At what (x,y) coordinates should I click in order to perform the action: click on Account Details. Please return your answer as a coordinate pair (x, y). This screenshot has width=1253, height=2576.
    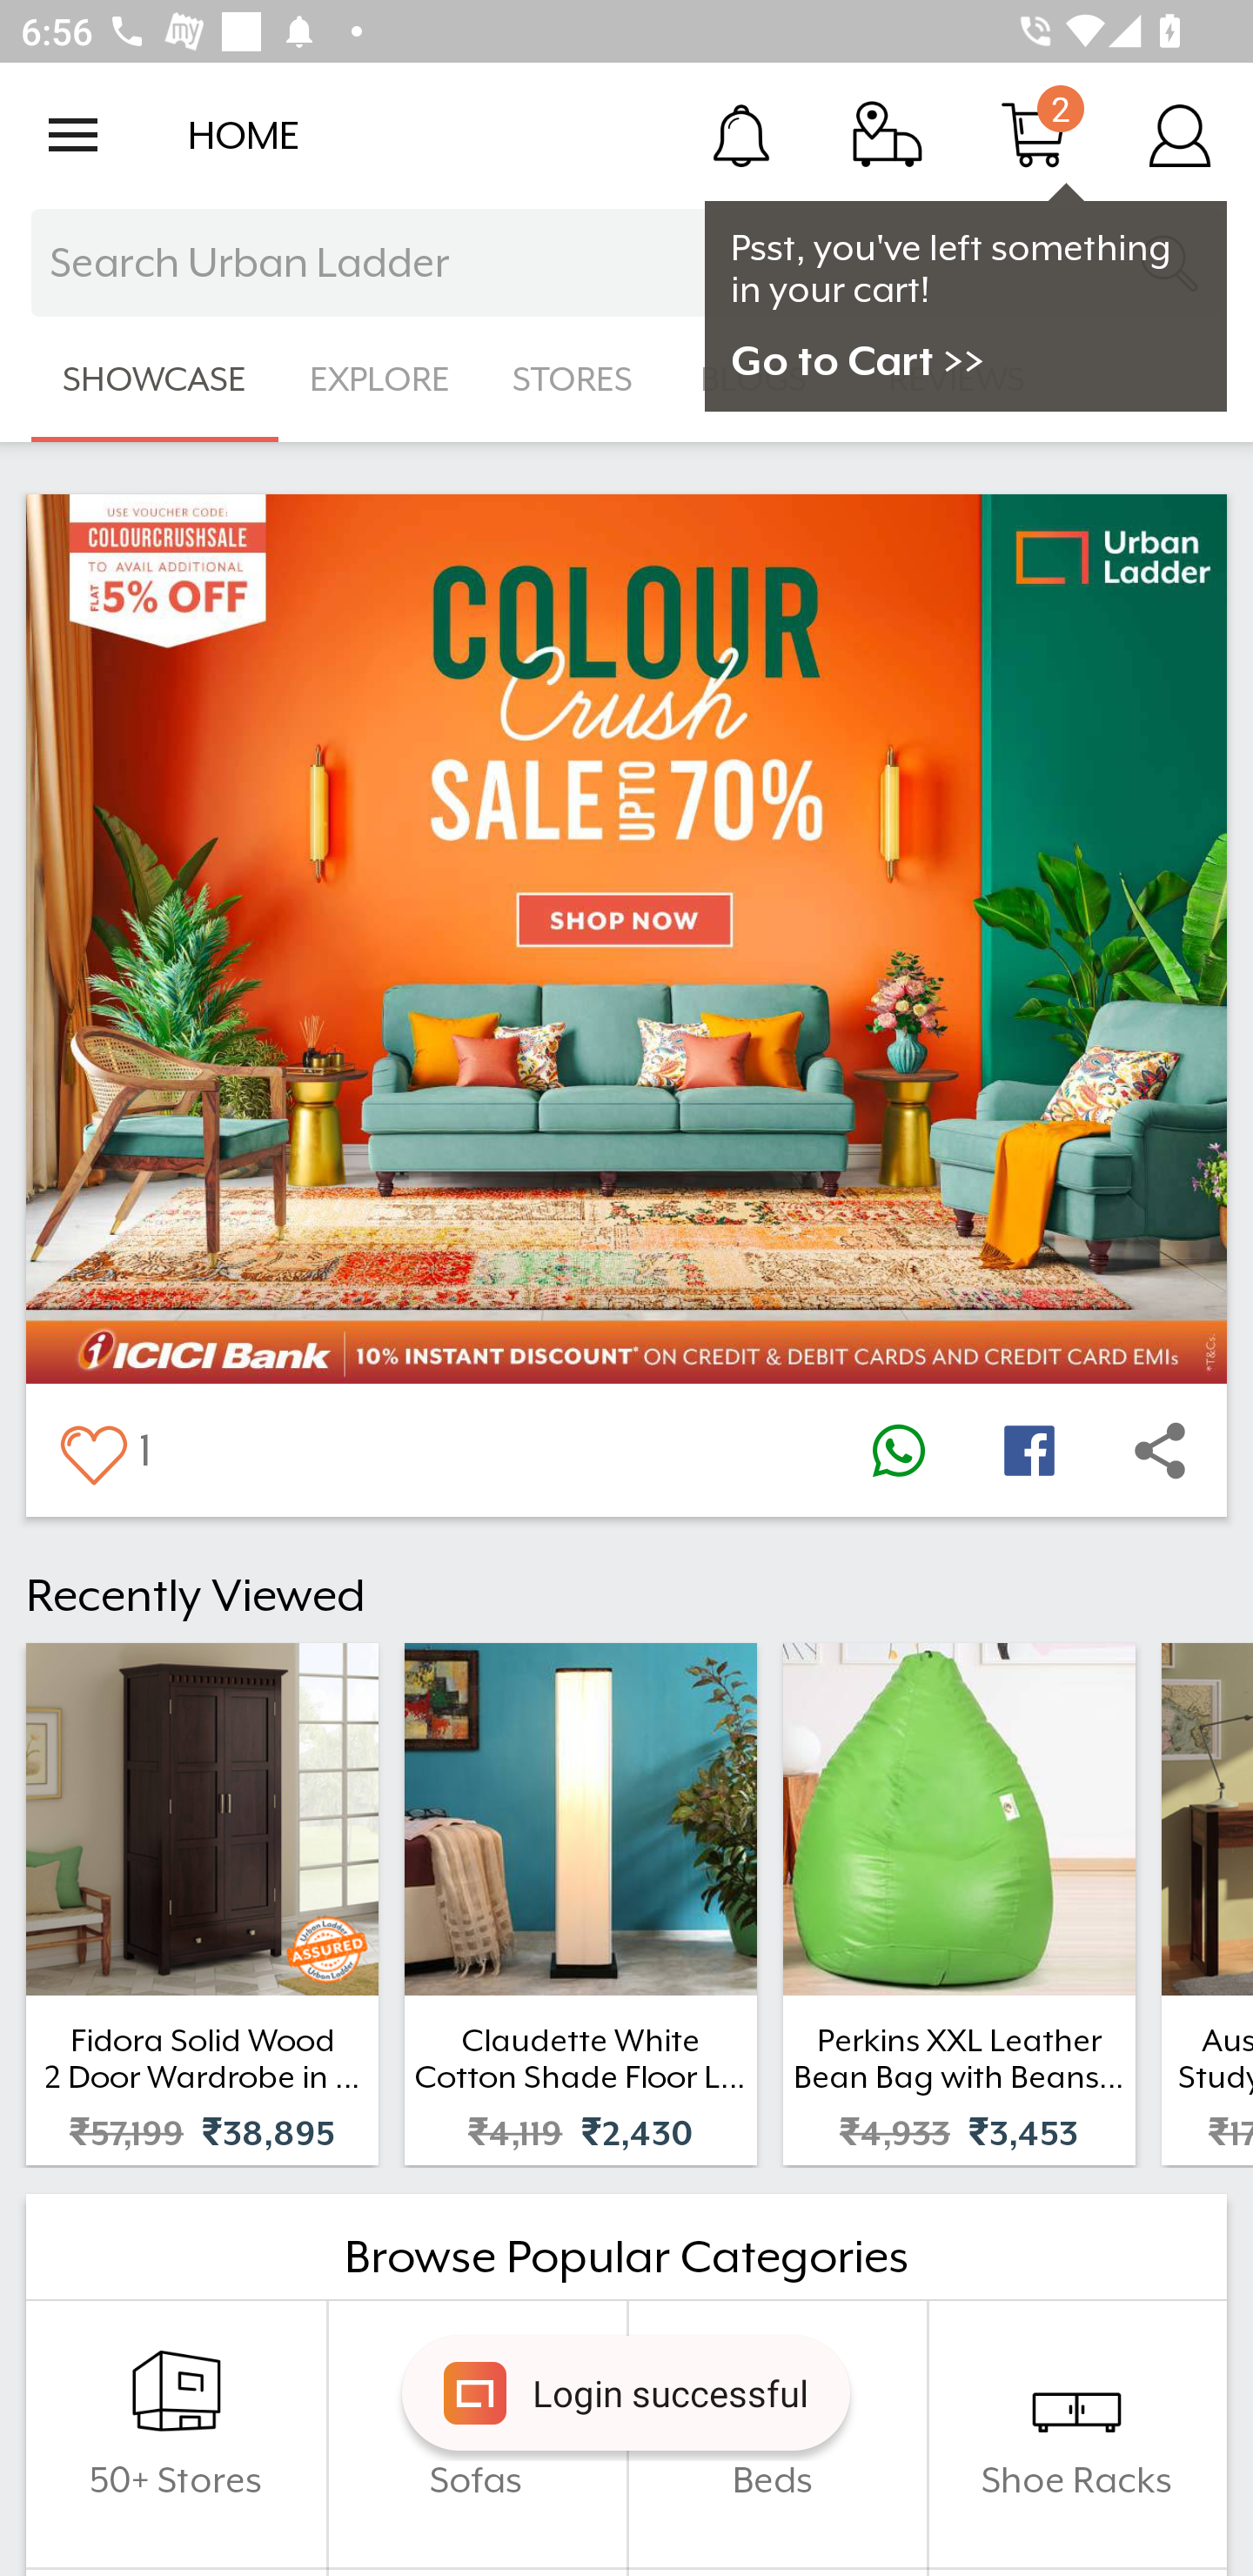
    Looking at the image, I should click on (1180, 134).